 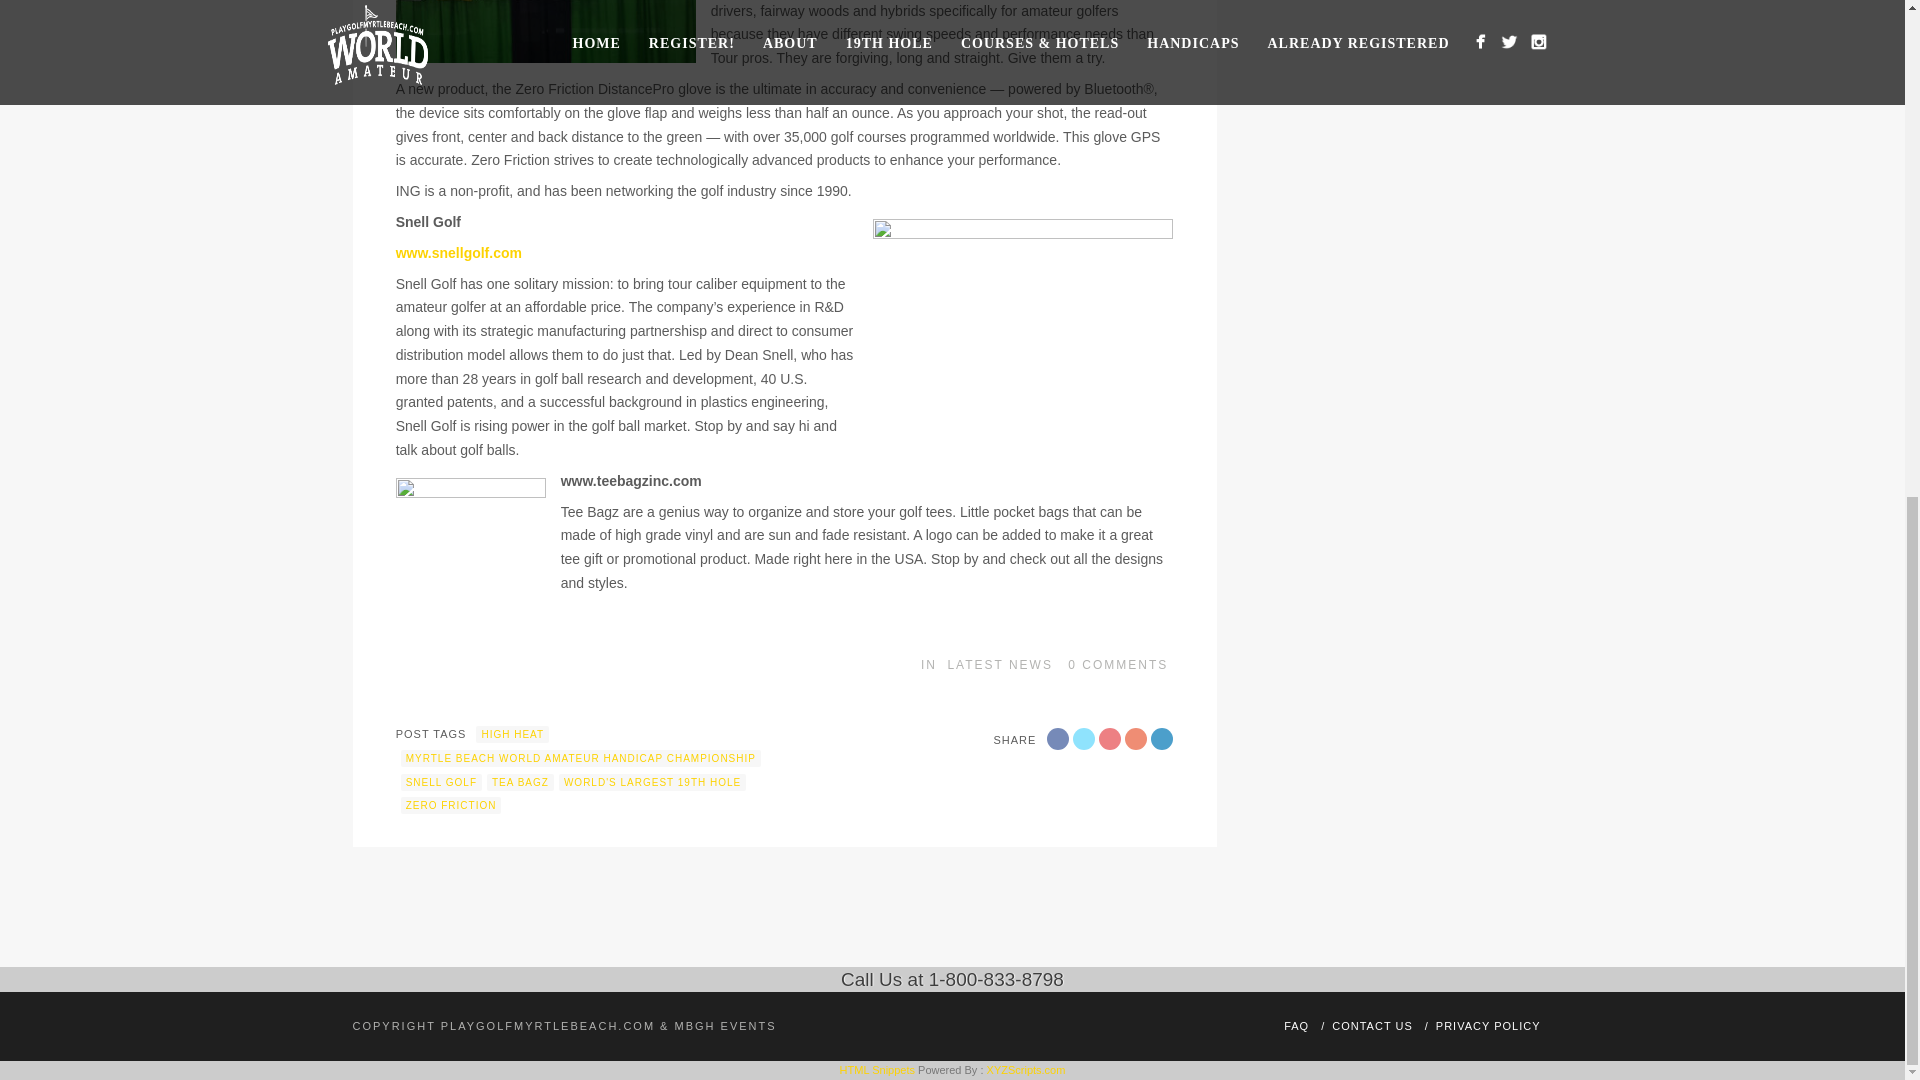 What do you see at coordinates (878, 1069) in the screenshot?
I see `Insert HTML Snippet Wordpress Plugin` at bounding box center [878, 1069].